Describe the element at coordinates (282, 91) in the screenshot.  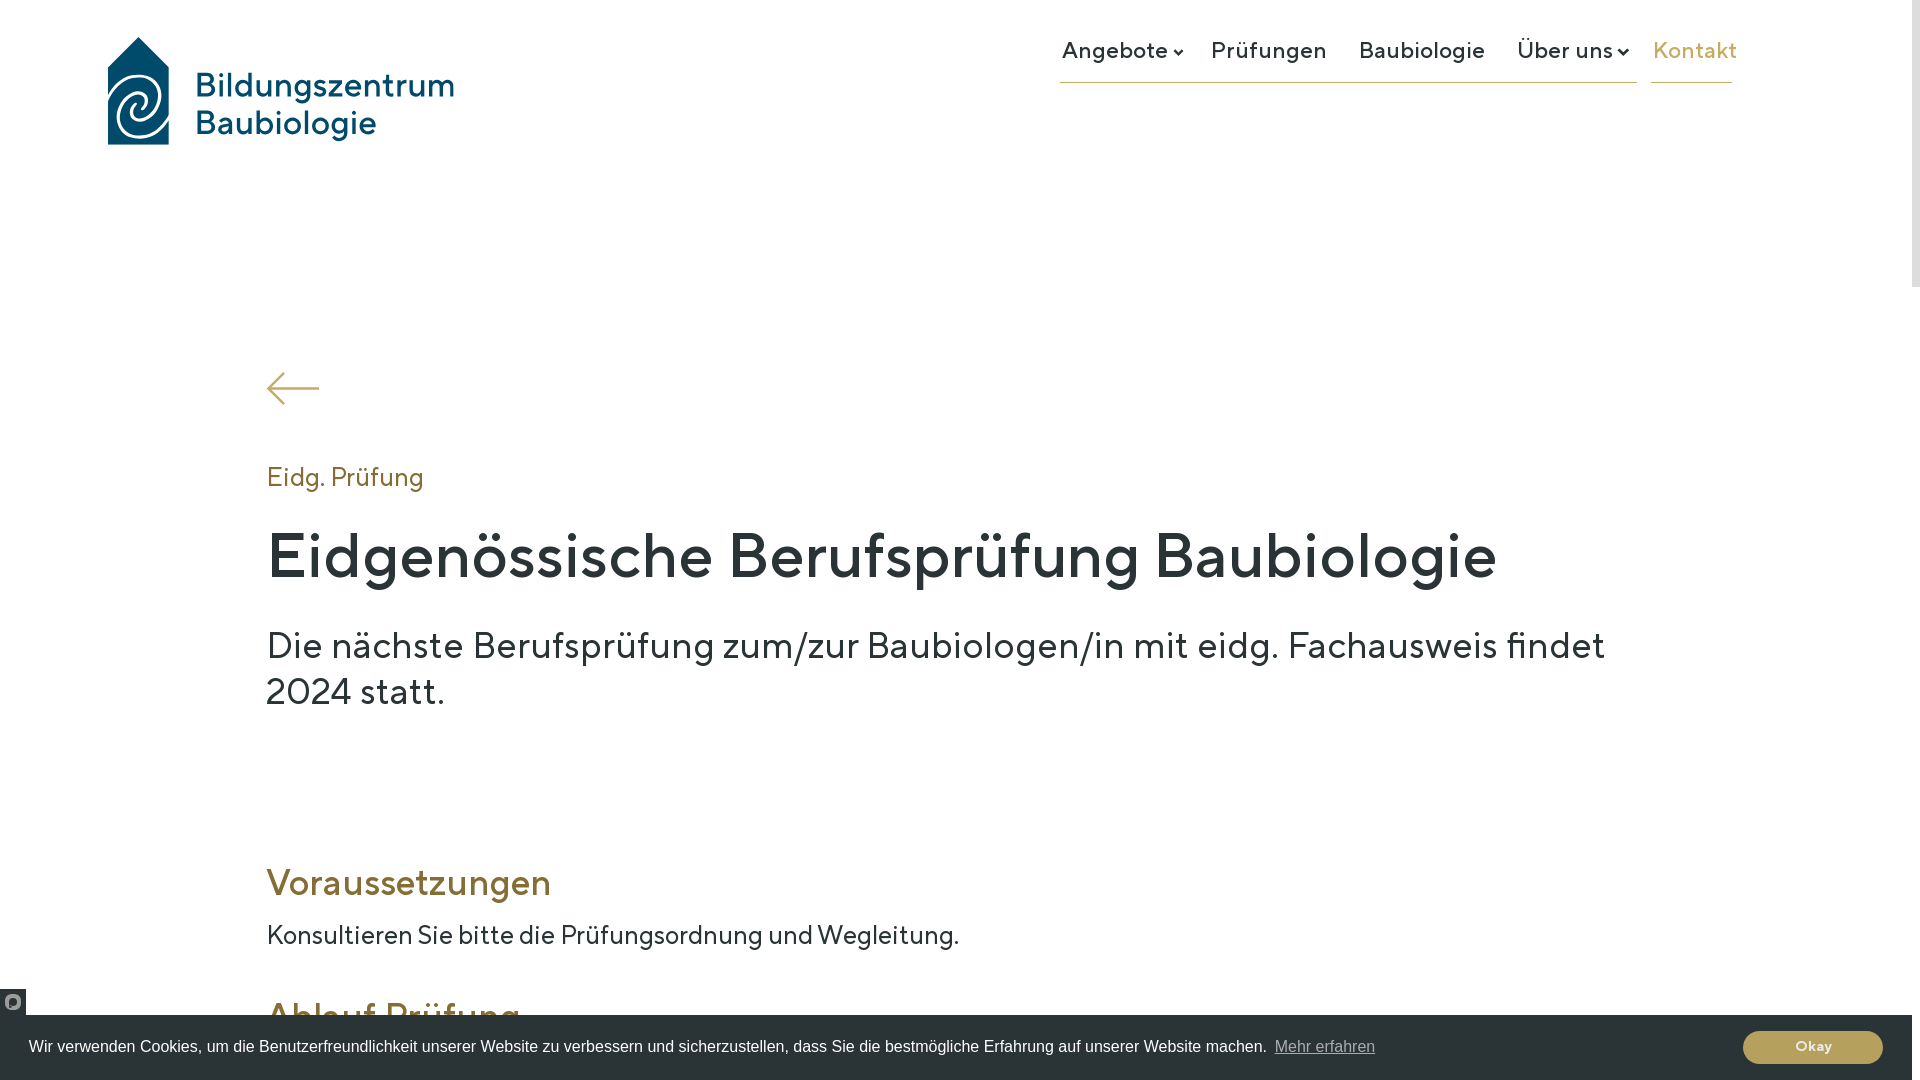
I see `Bildungszentrum Baubiologie` at that location.